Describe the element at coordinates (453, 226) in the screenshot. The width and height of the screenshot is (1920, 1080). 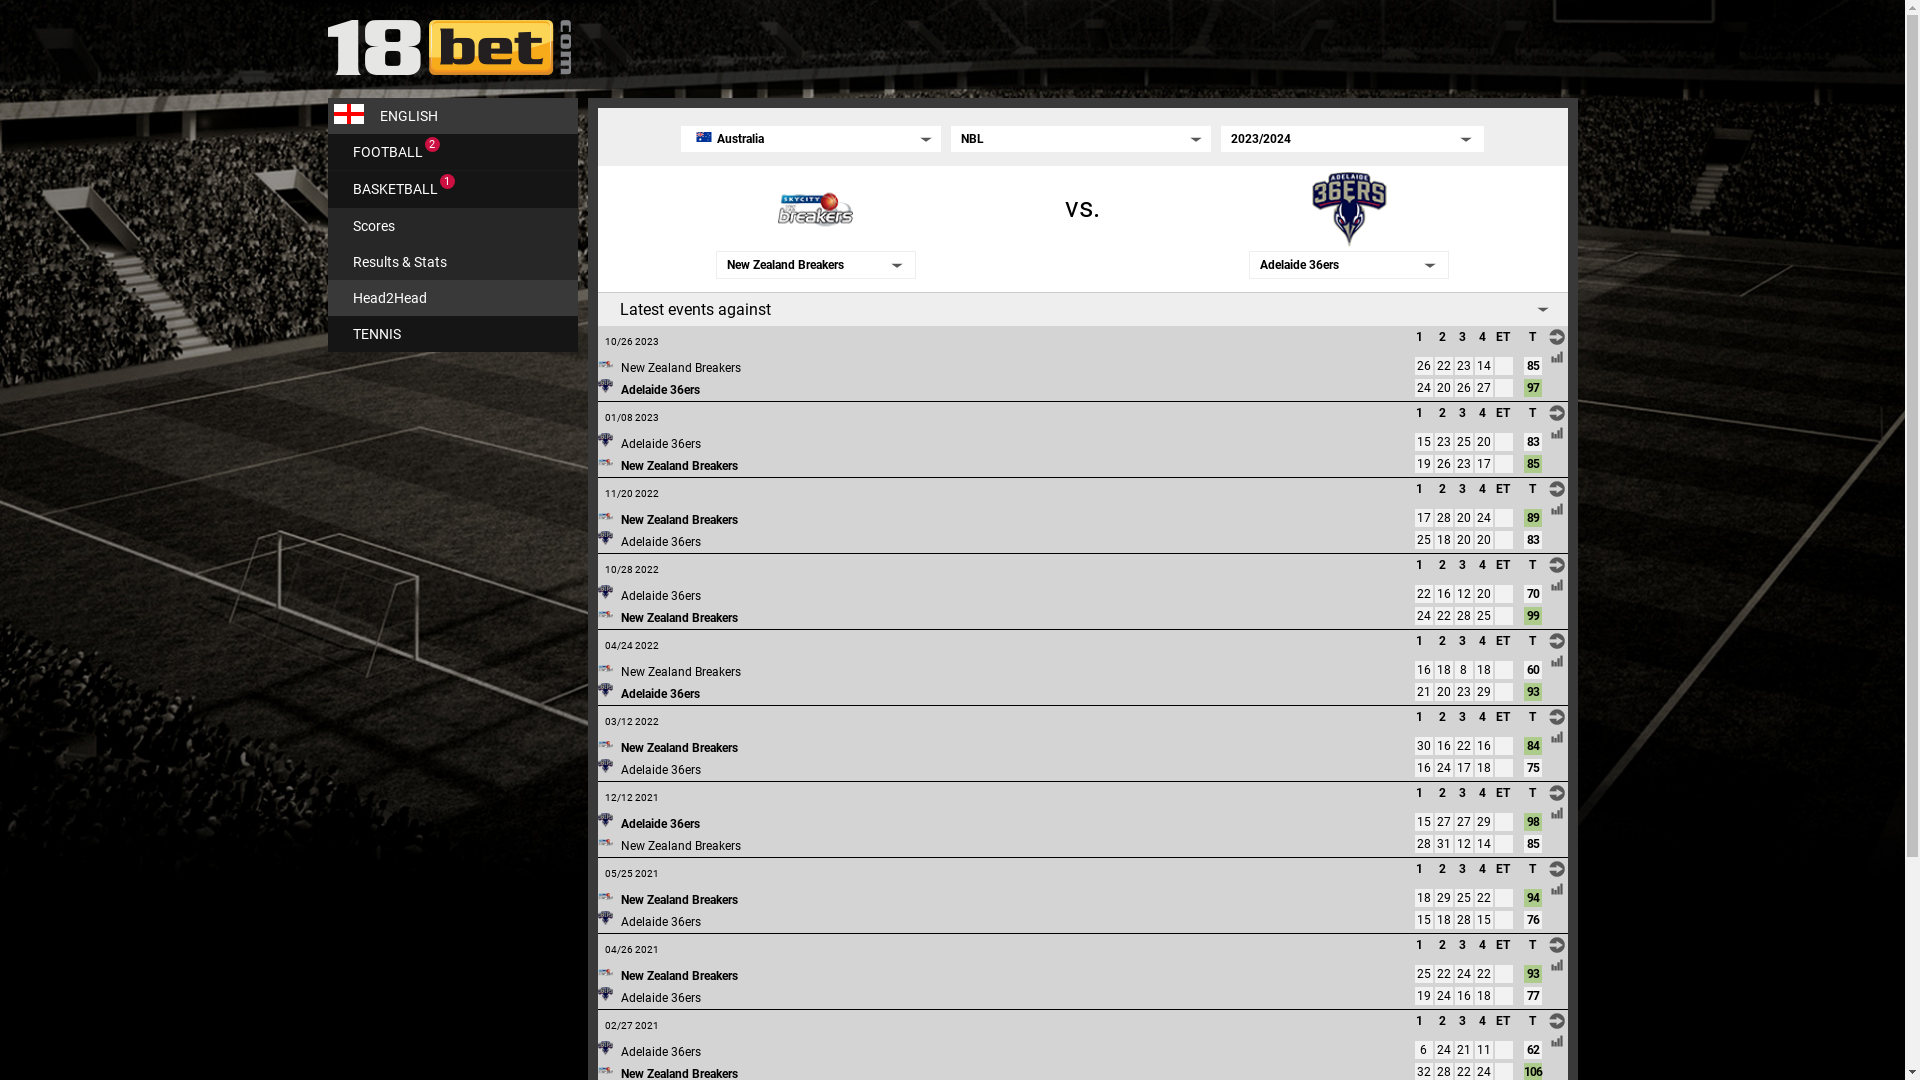
I see `Scores` at that location.